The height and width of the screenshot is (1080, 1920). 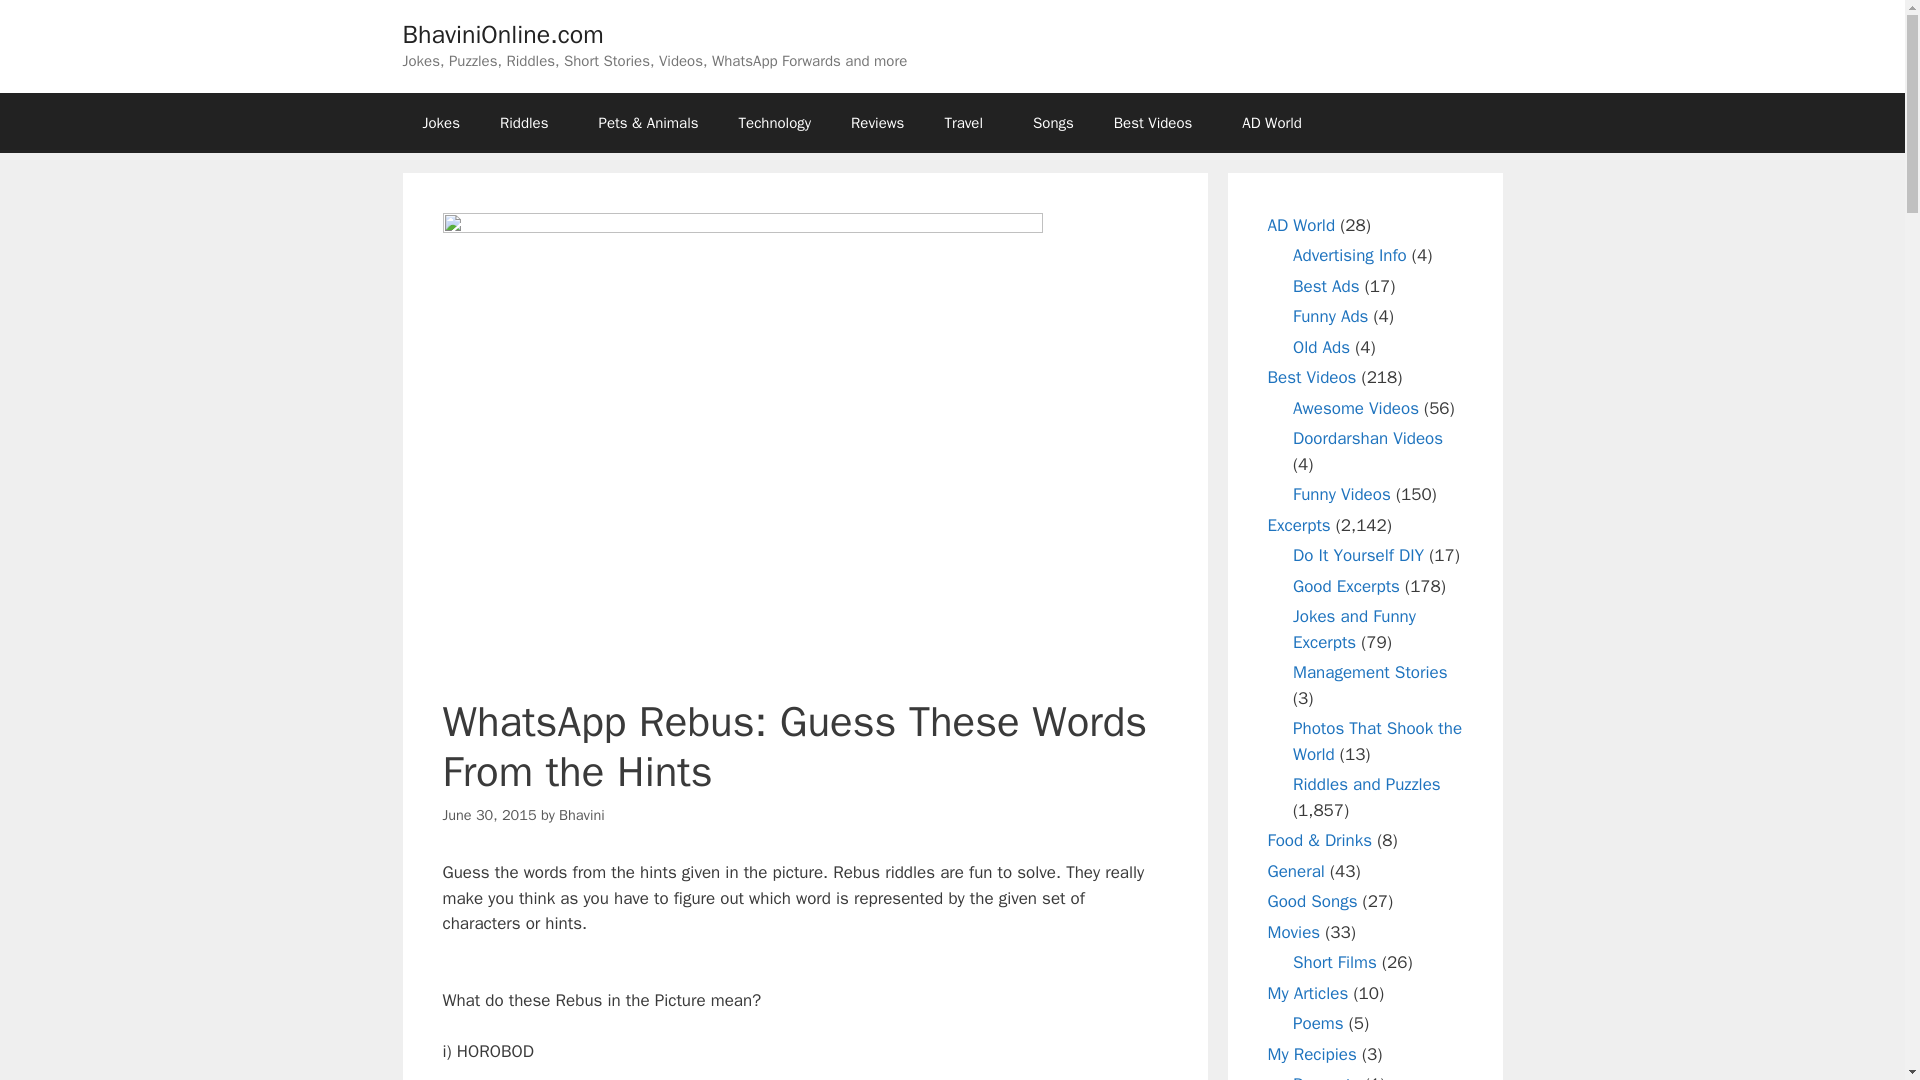 What do you see at coordinates (1276, 122) in the screenshot?
I see `AD World` at bounding box center [1276, 122].